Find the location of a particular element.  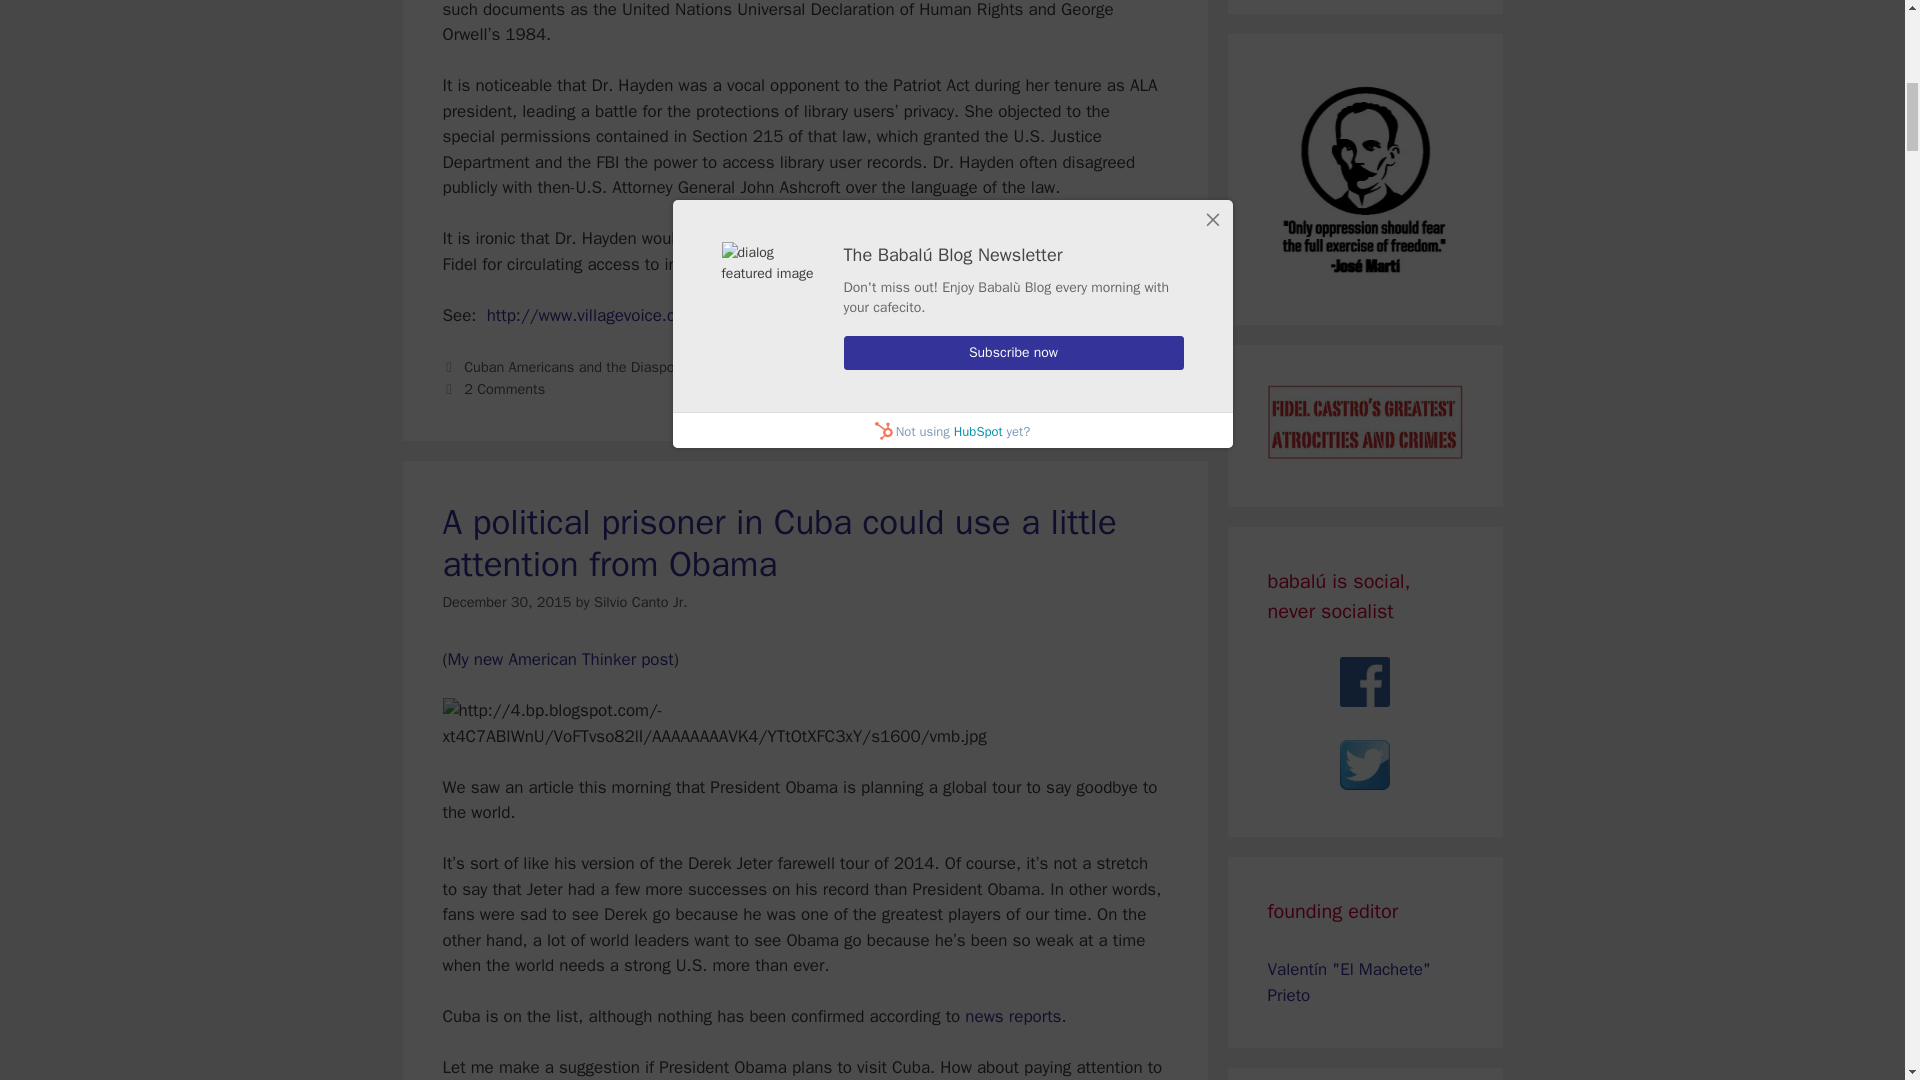

Cuban Americans and the Diaspora is located at coordinates (576, 366).